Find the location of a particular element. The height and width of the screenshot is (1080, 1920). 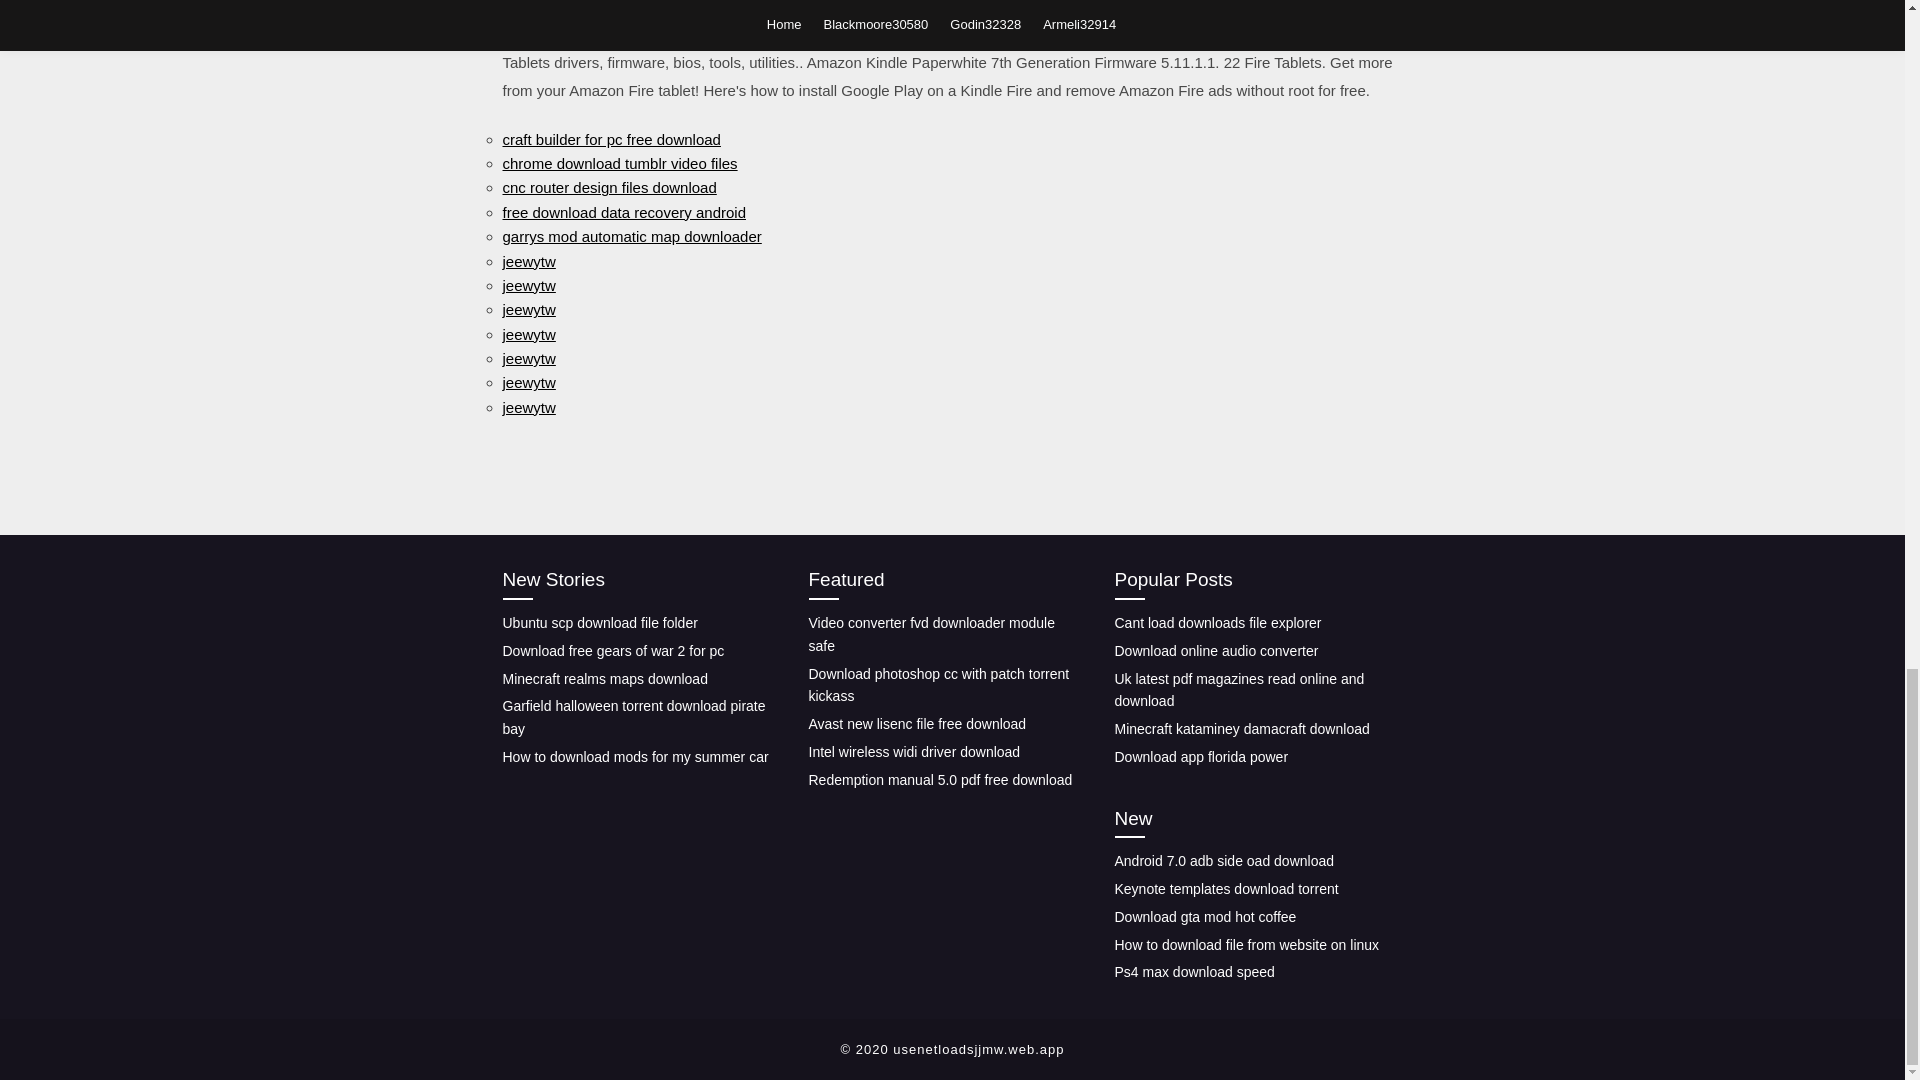

Download free gears of war 2 for pc is located at coordinates (612, 650).